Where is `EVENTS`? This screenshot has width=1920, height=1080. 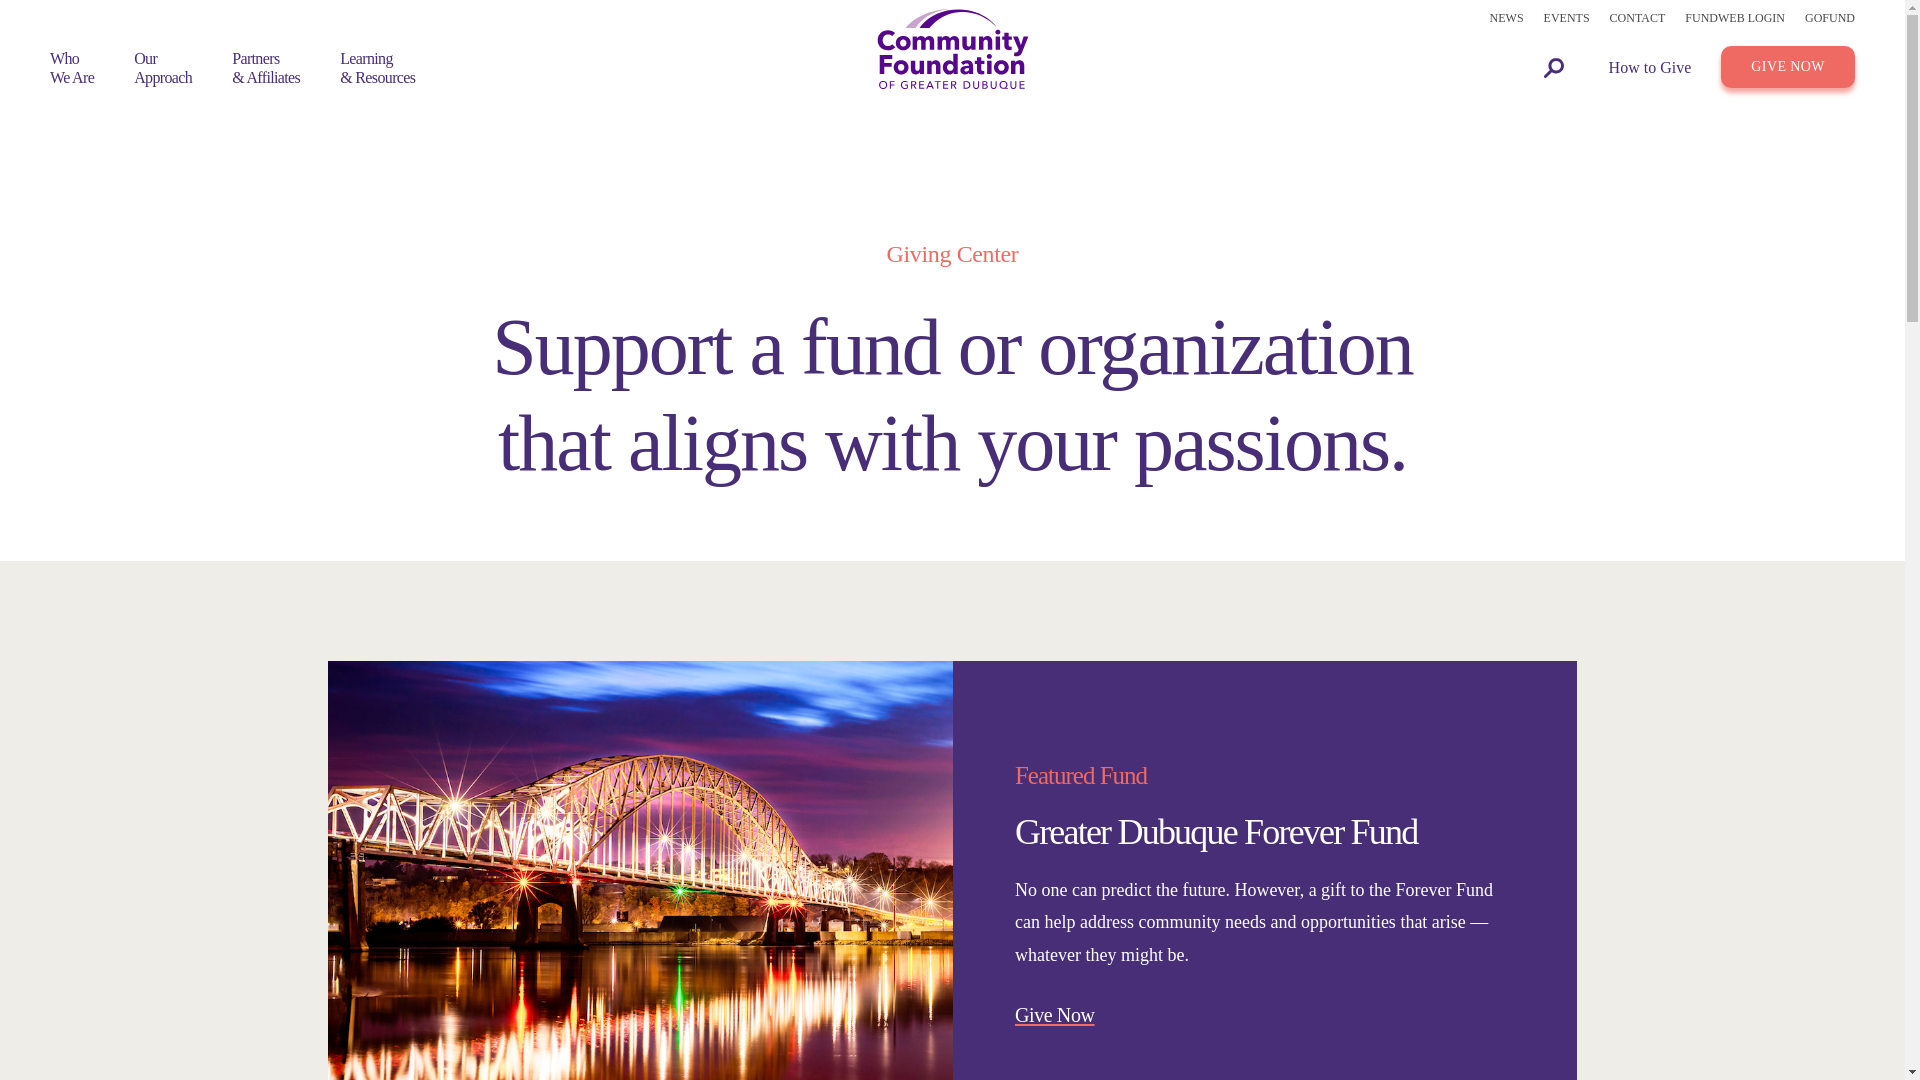
EVENTS is located at coordinates (1566, 18).